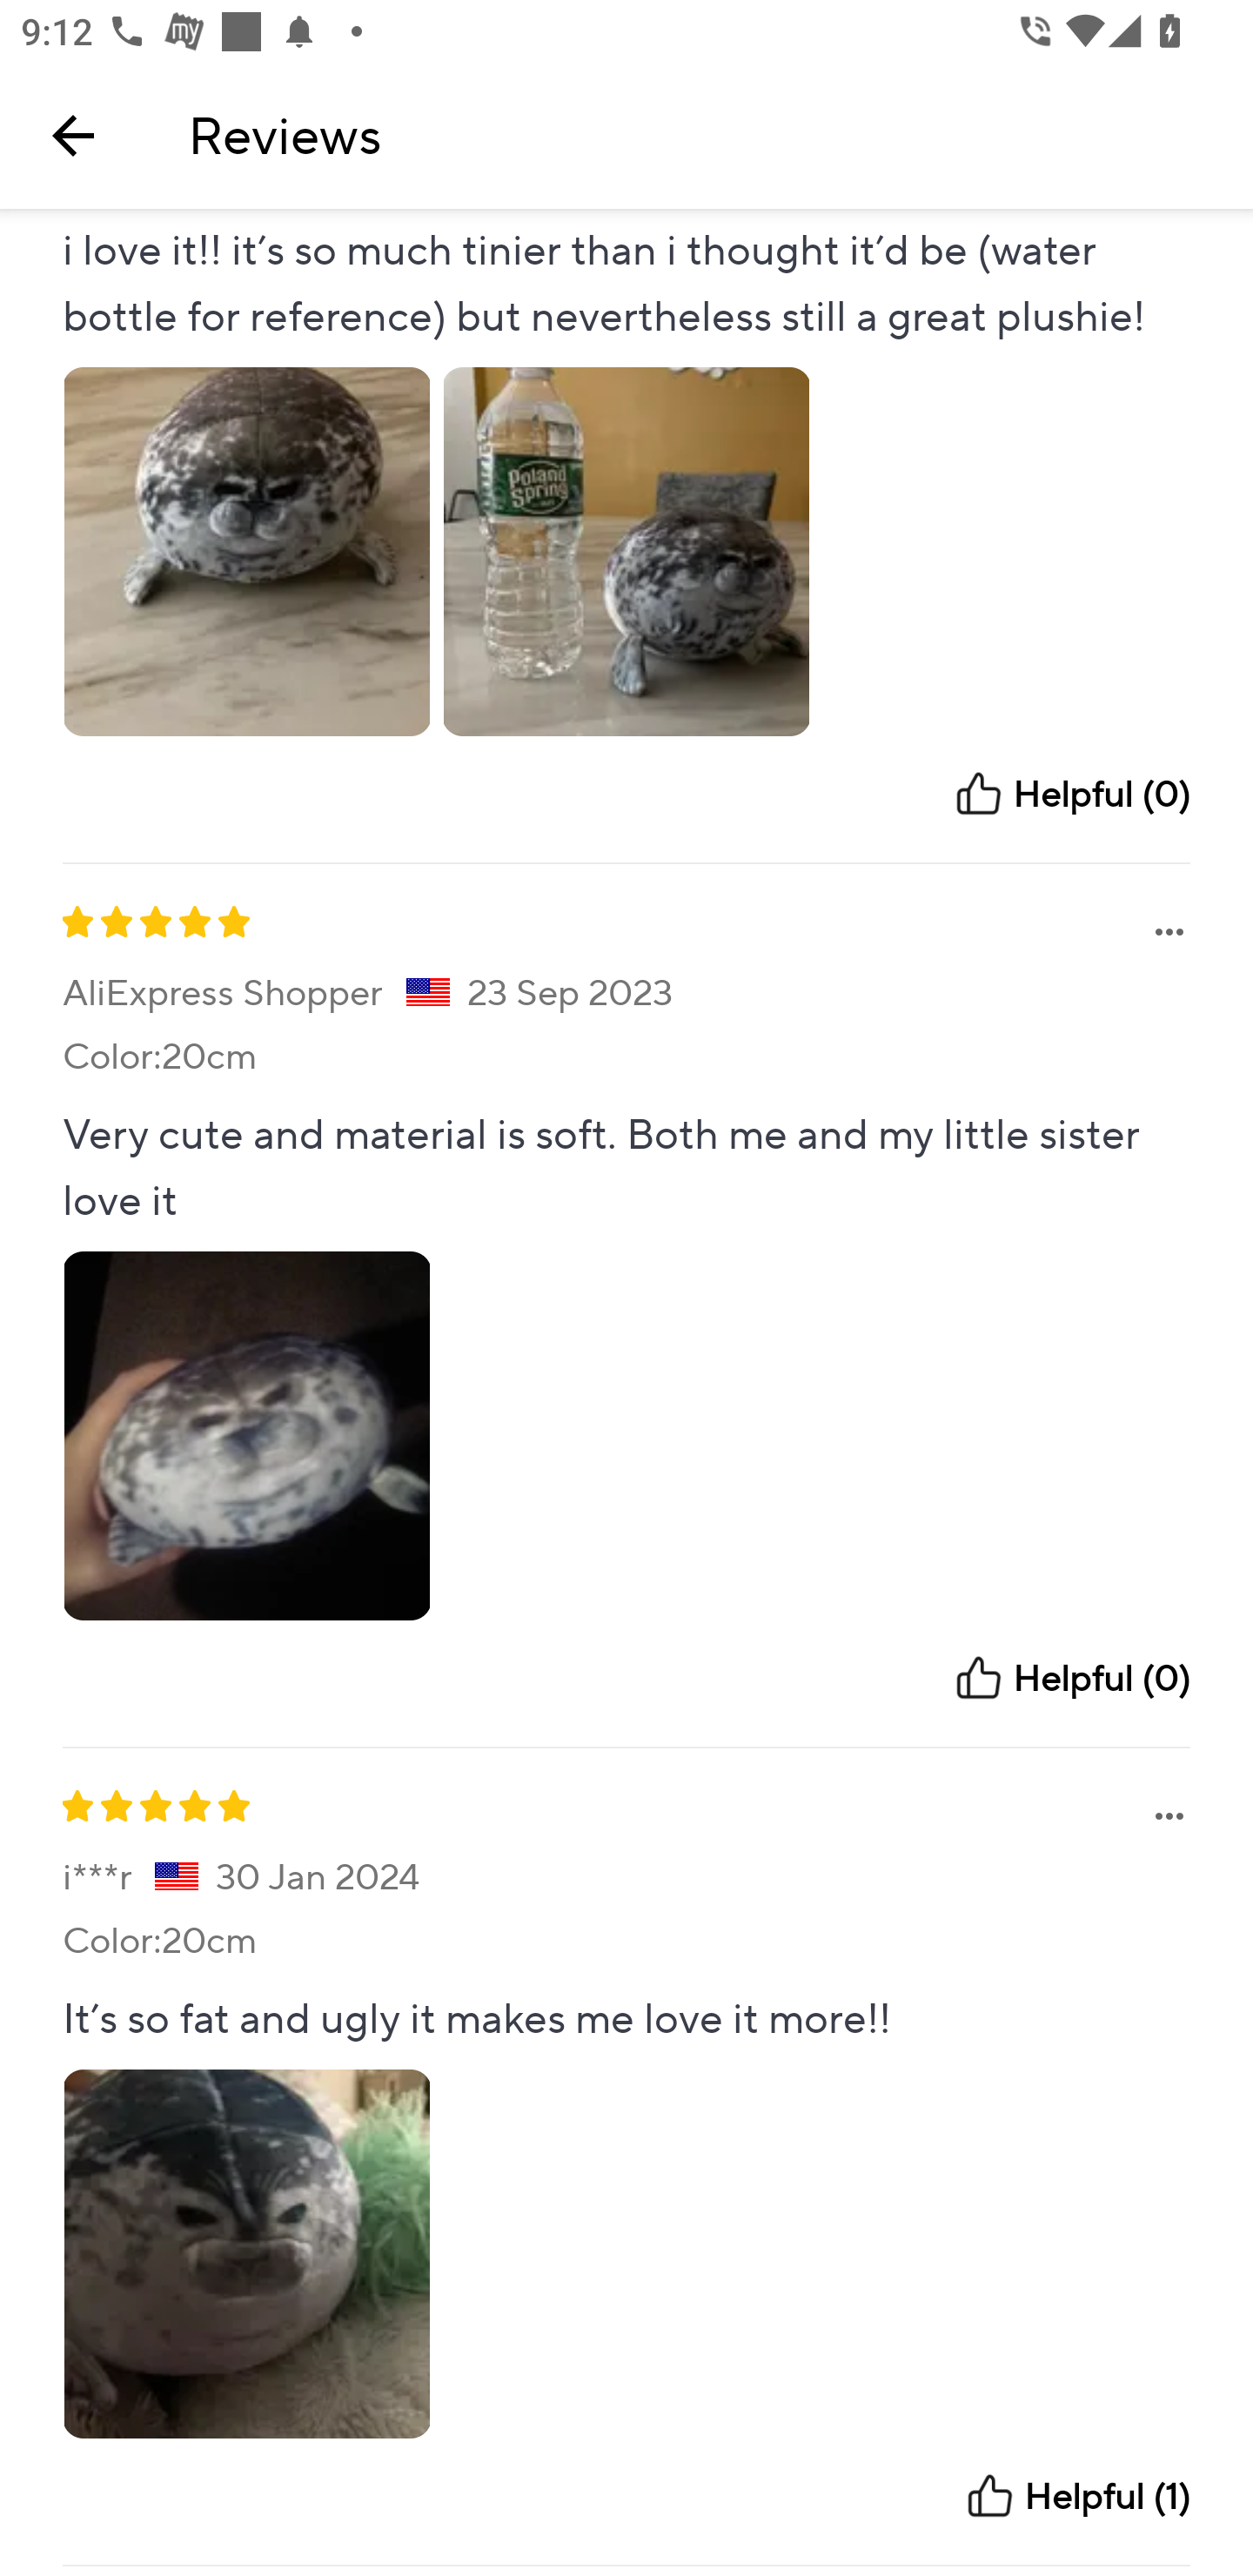 The width and height of the screenshot is (1253, 2576). I want to click on Helpful (0), so click(1071, 1678).